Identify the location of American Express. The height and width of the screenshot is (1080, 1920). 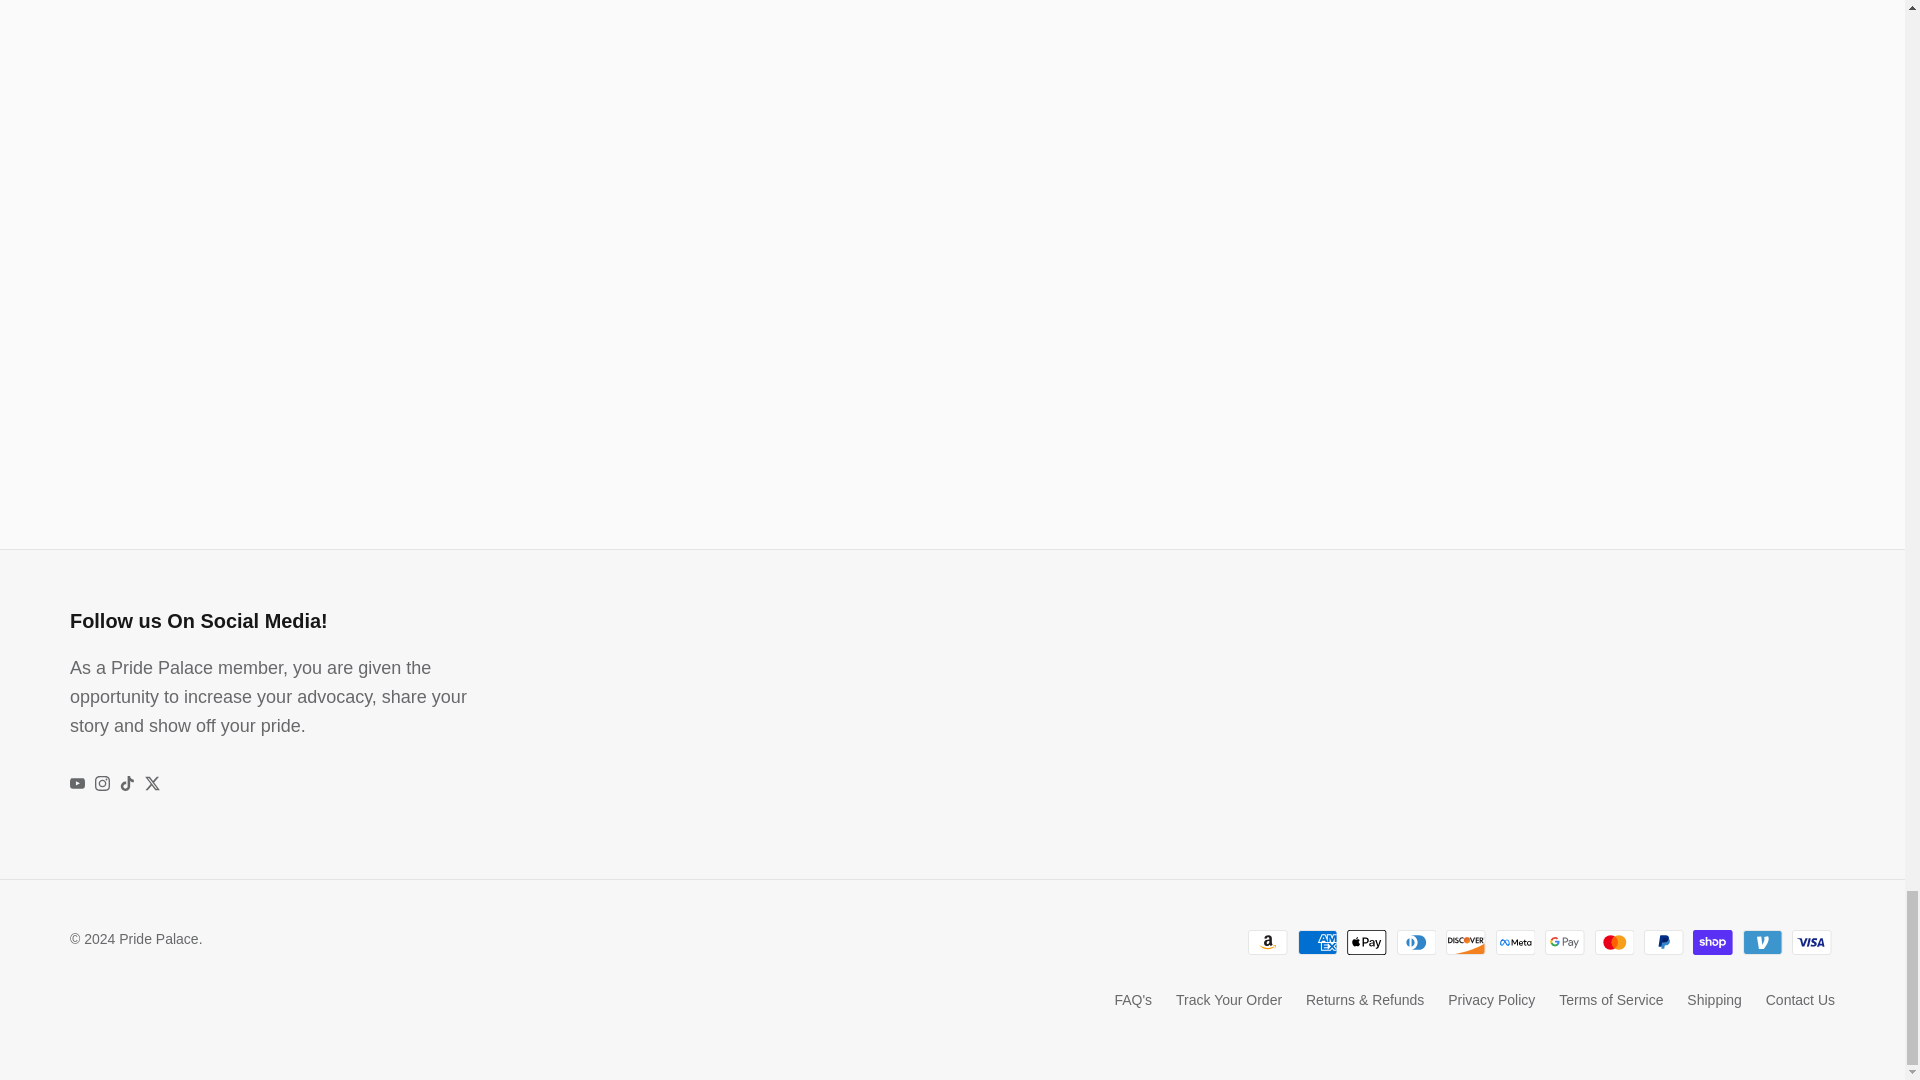
(1318, 942).